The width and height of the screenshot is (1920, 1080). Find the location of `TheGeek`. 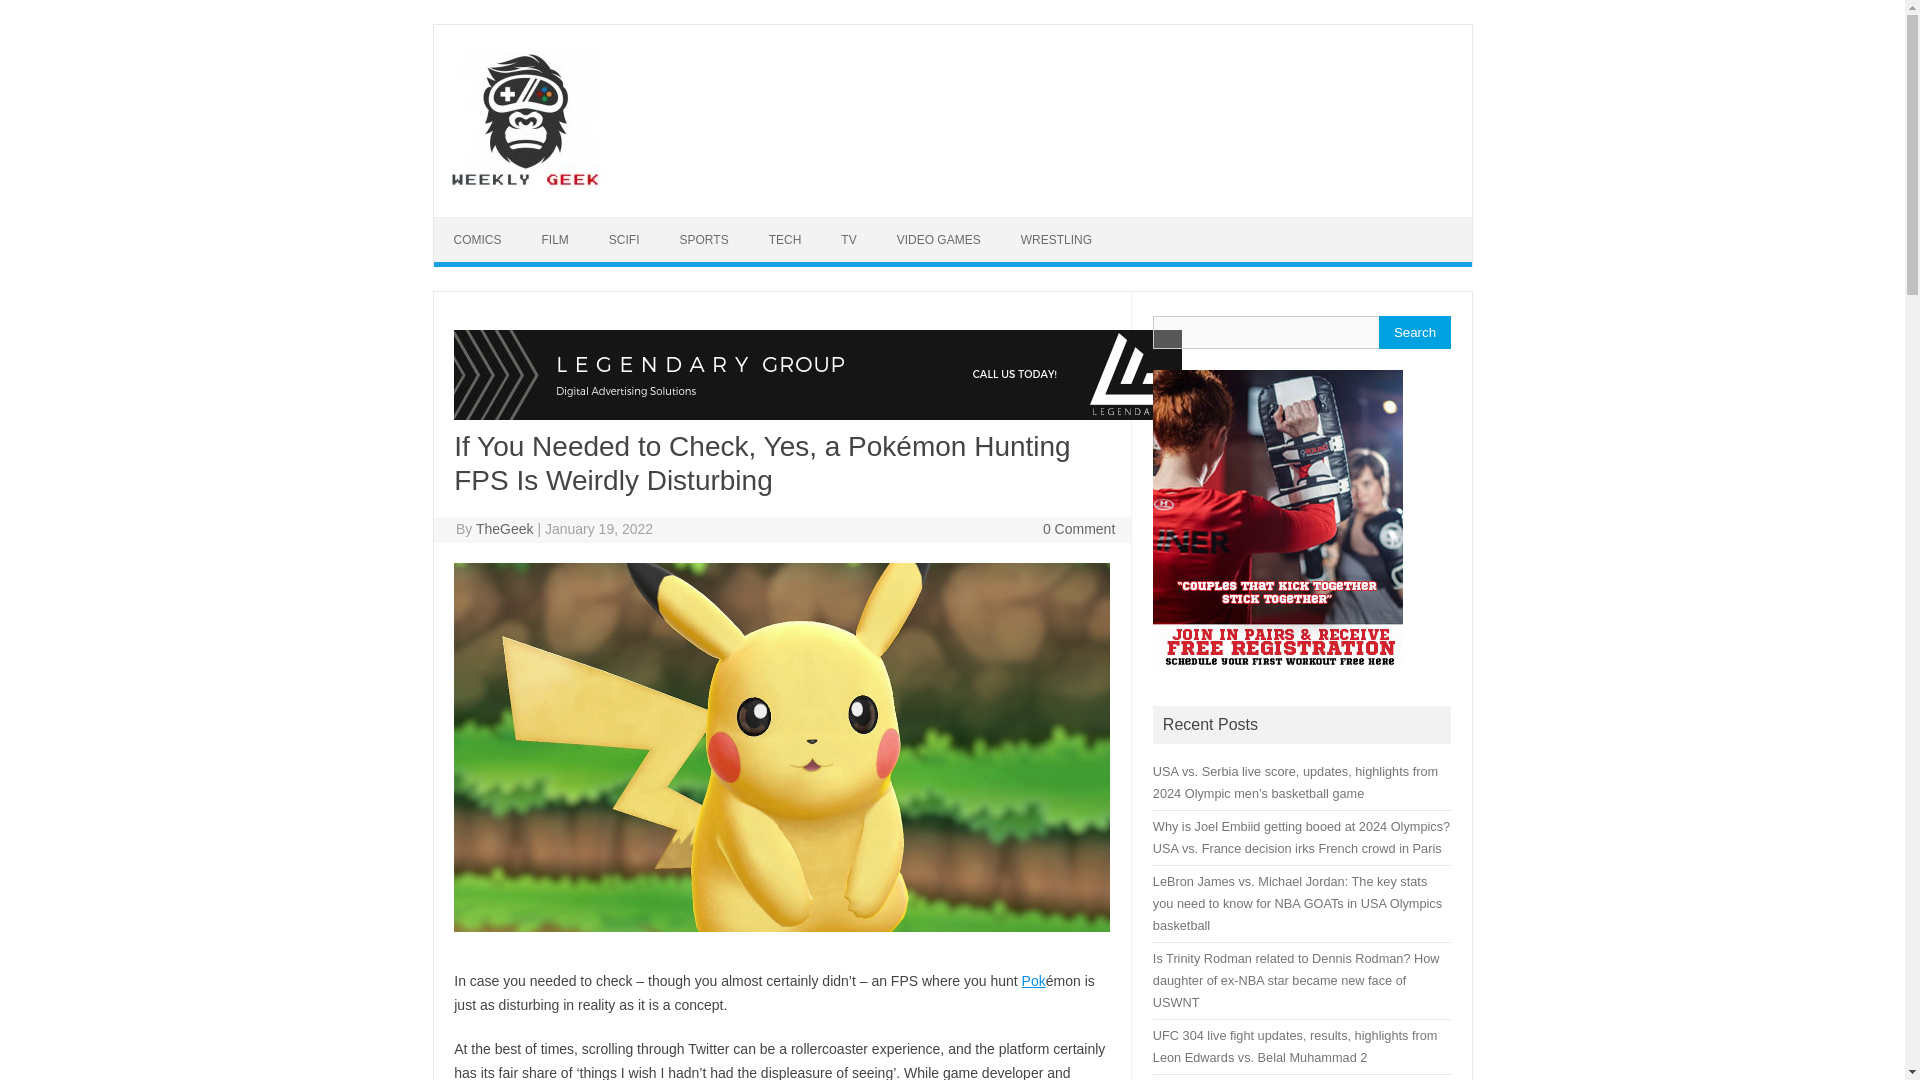

TheGeek is located at coordinates (504, 528).